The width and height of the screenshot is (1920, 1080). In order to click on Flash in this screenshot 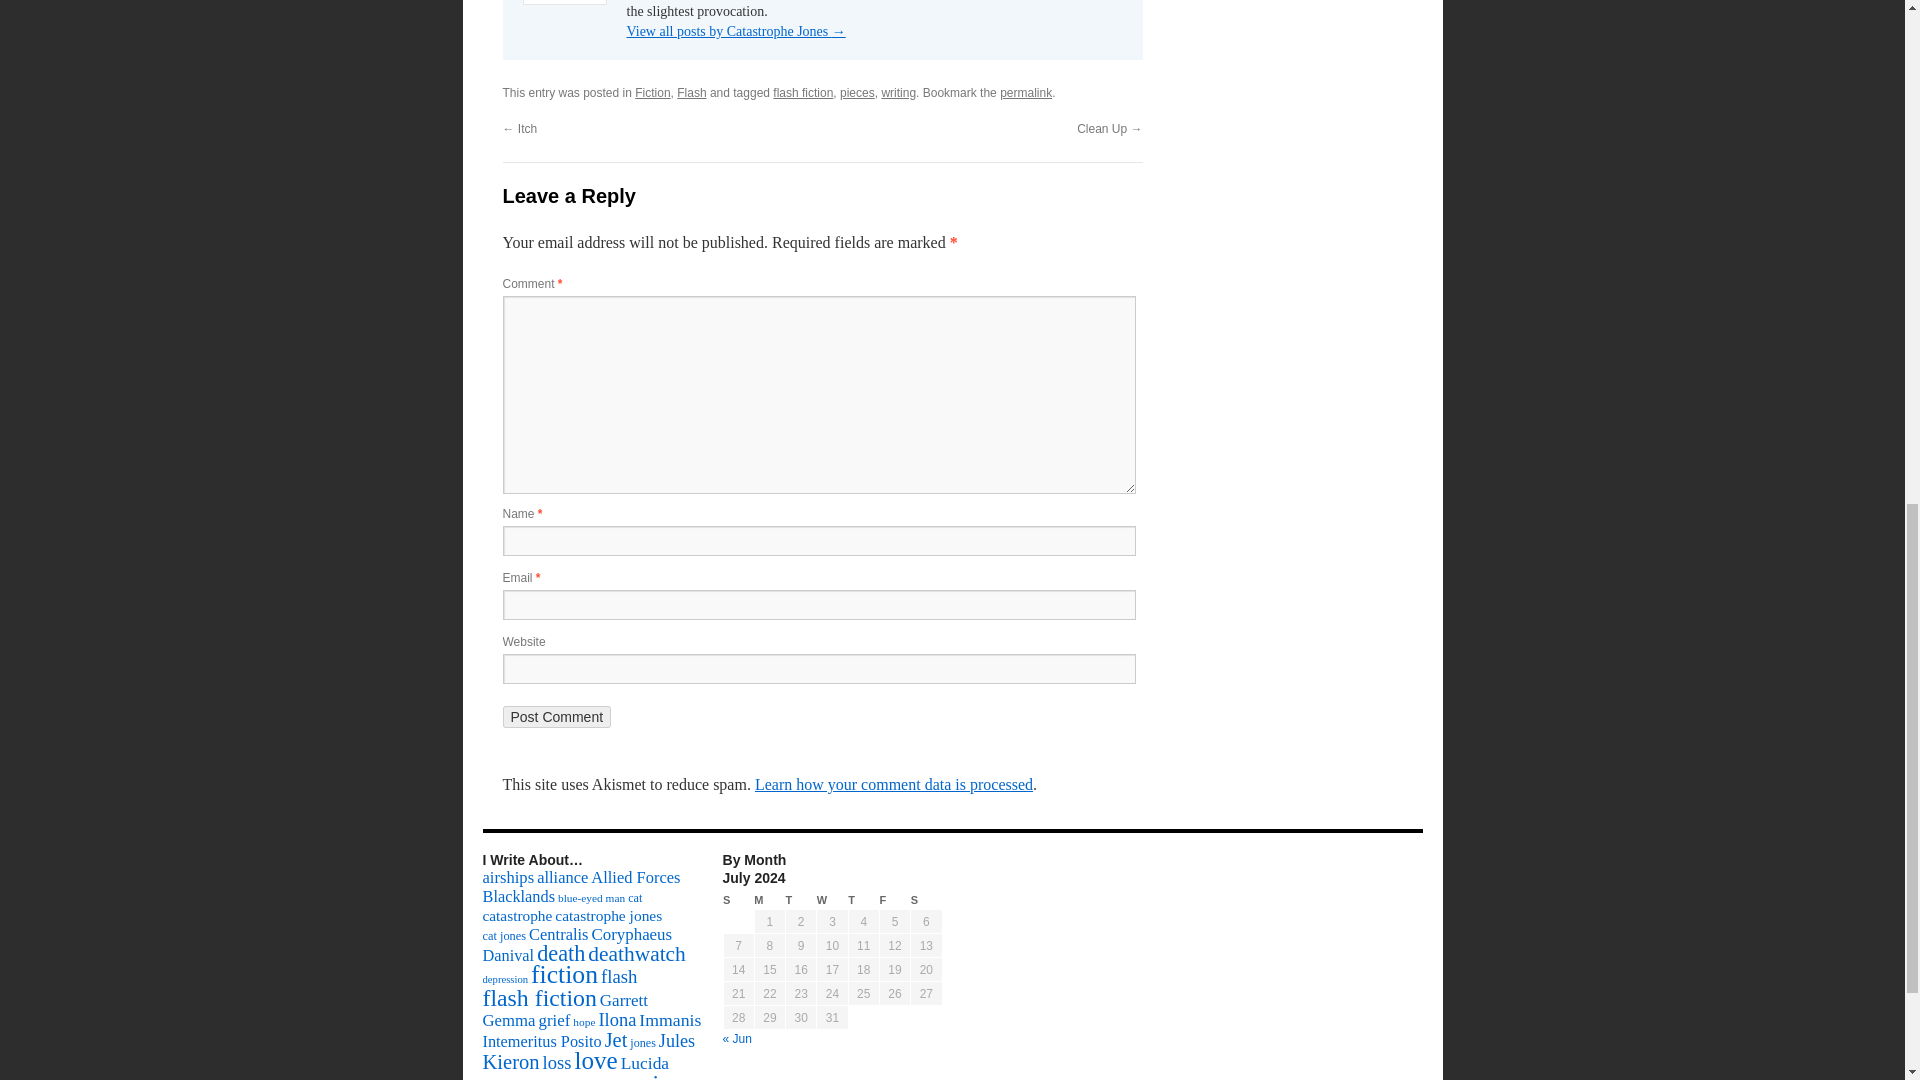, I will do `click(692, 93)`.